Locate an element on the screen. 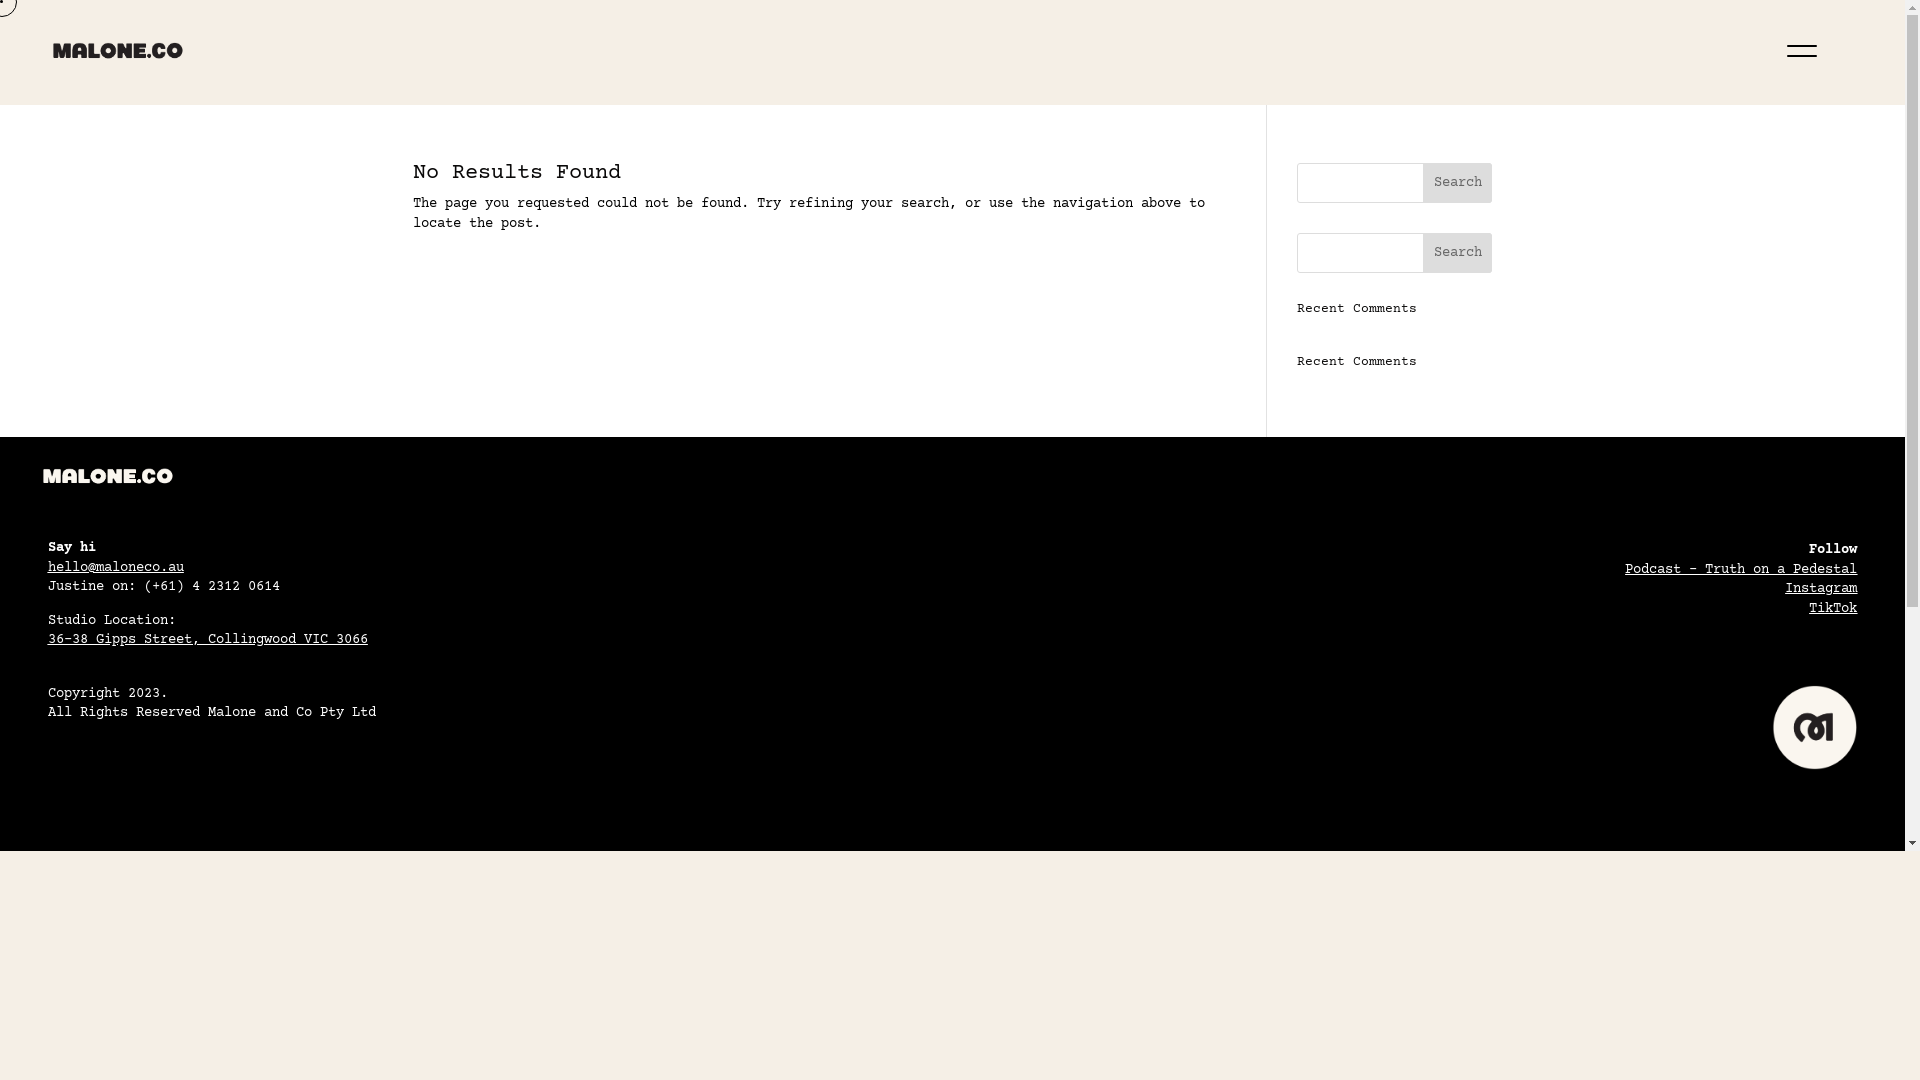 The width and height of the screenshot is (1920, 1080). (+61) 4 2312 0614 is located at coordinates (212, 587).